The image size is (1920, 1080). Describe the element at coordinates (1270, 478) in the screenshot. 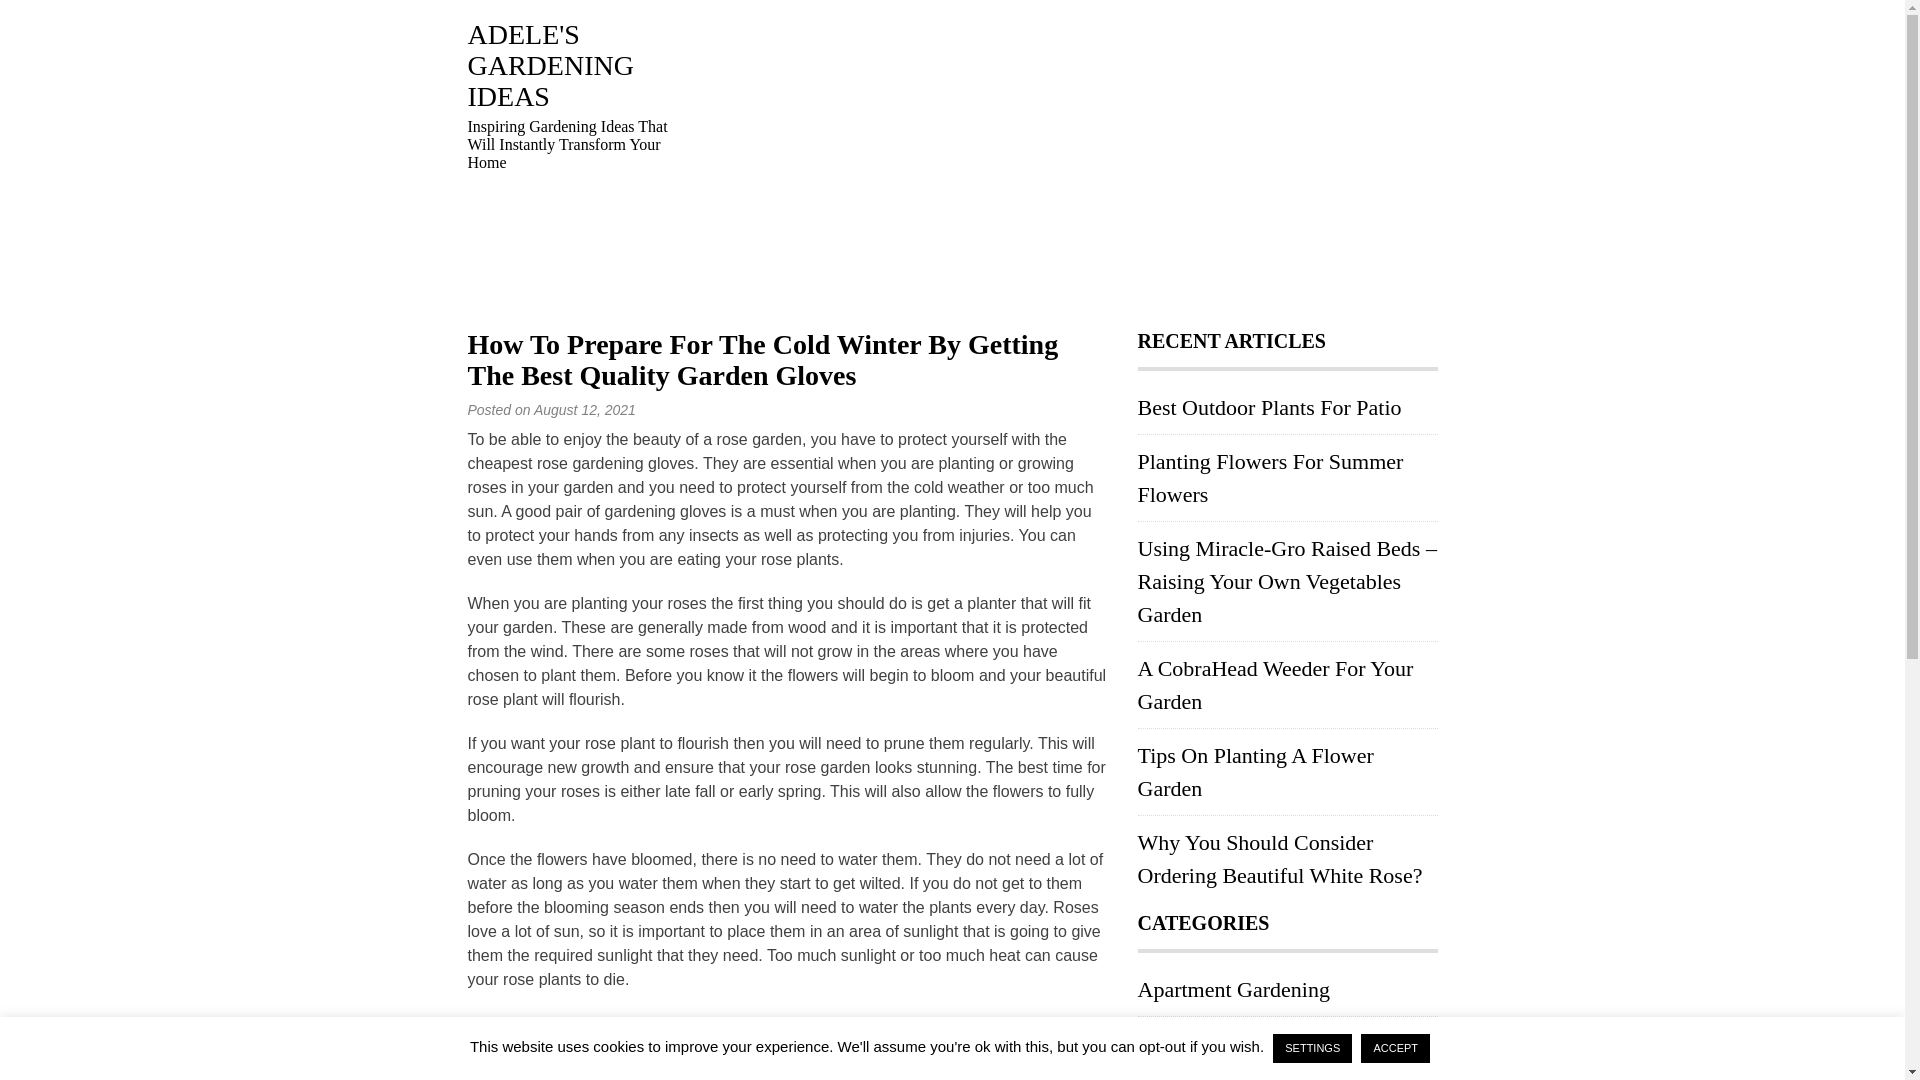

I see `Planting Flowers For Summer Flowers` at that location.